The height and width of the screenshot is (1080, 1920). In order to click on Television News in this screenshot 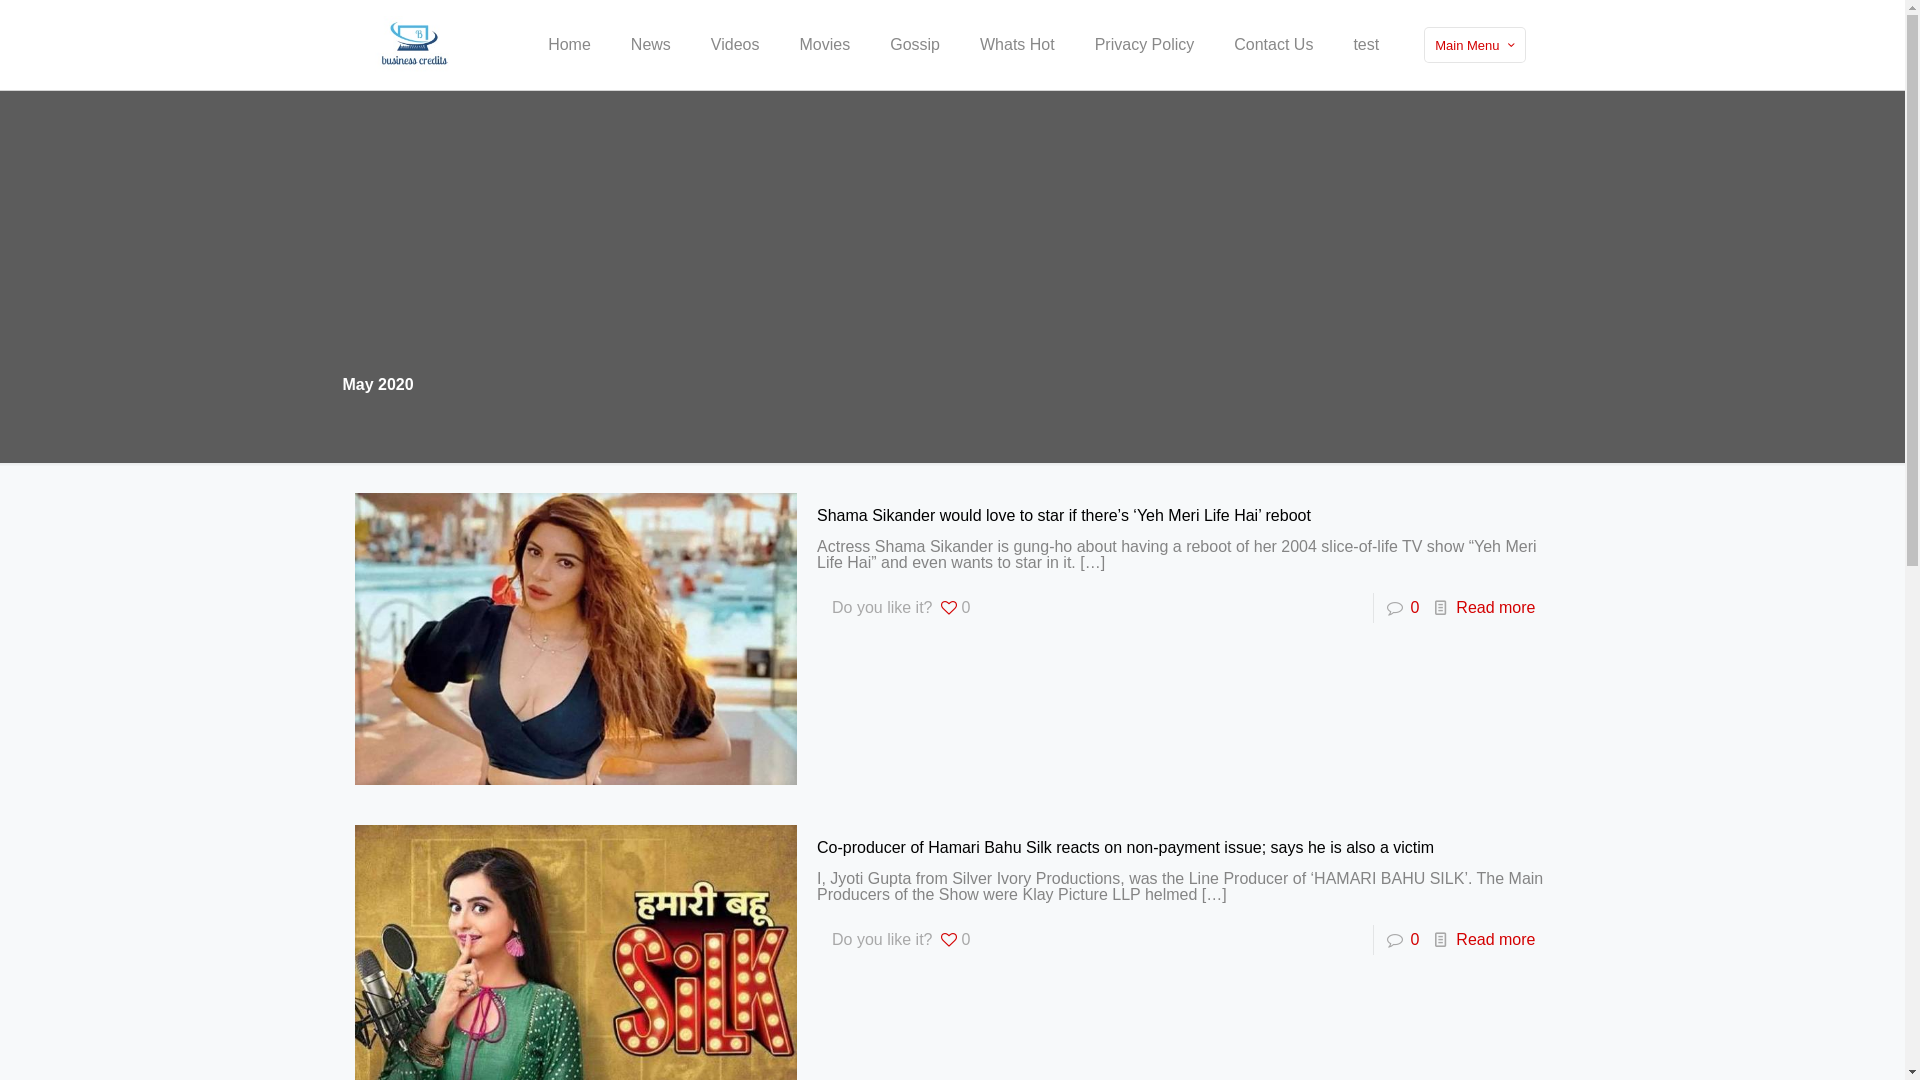, I will do `click(412, 45)`.